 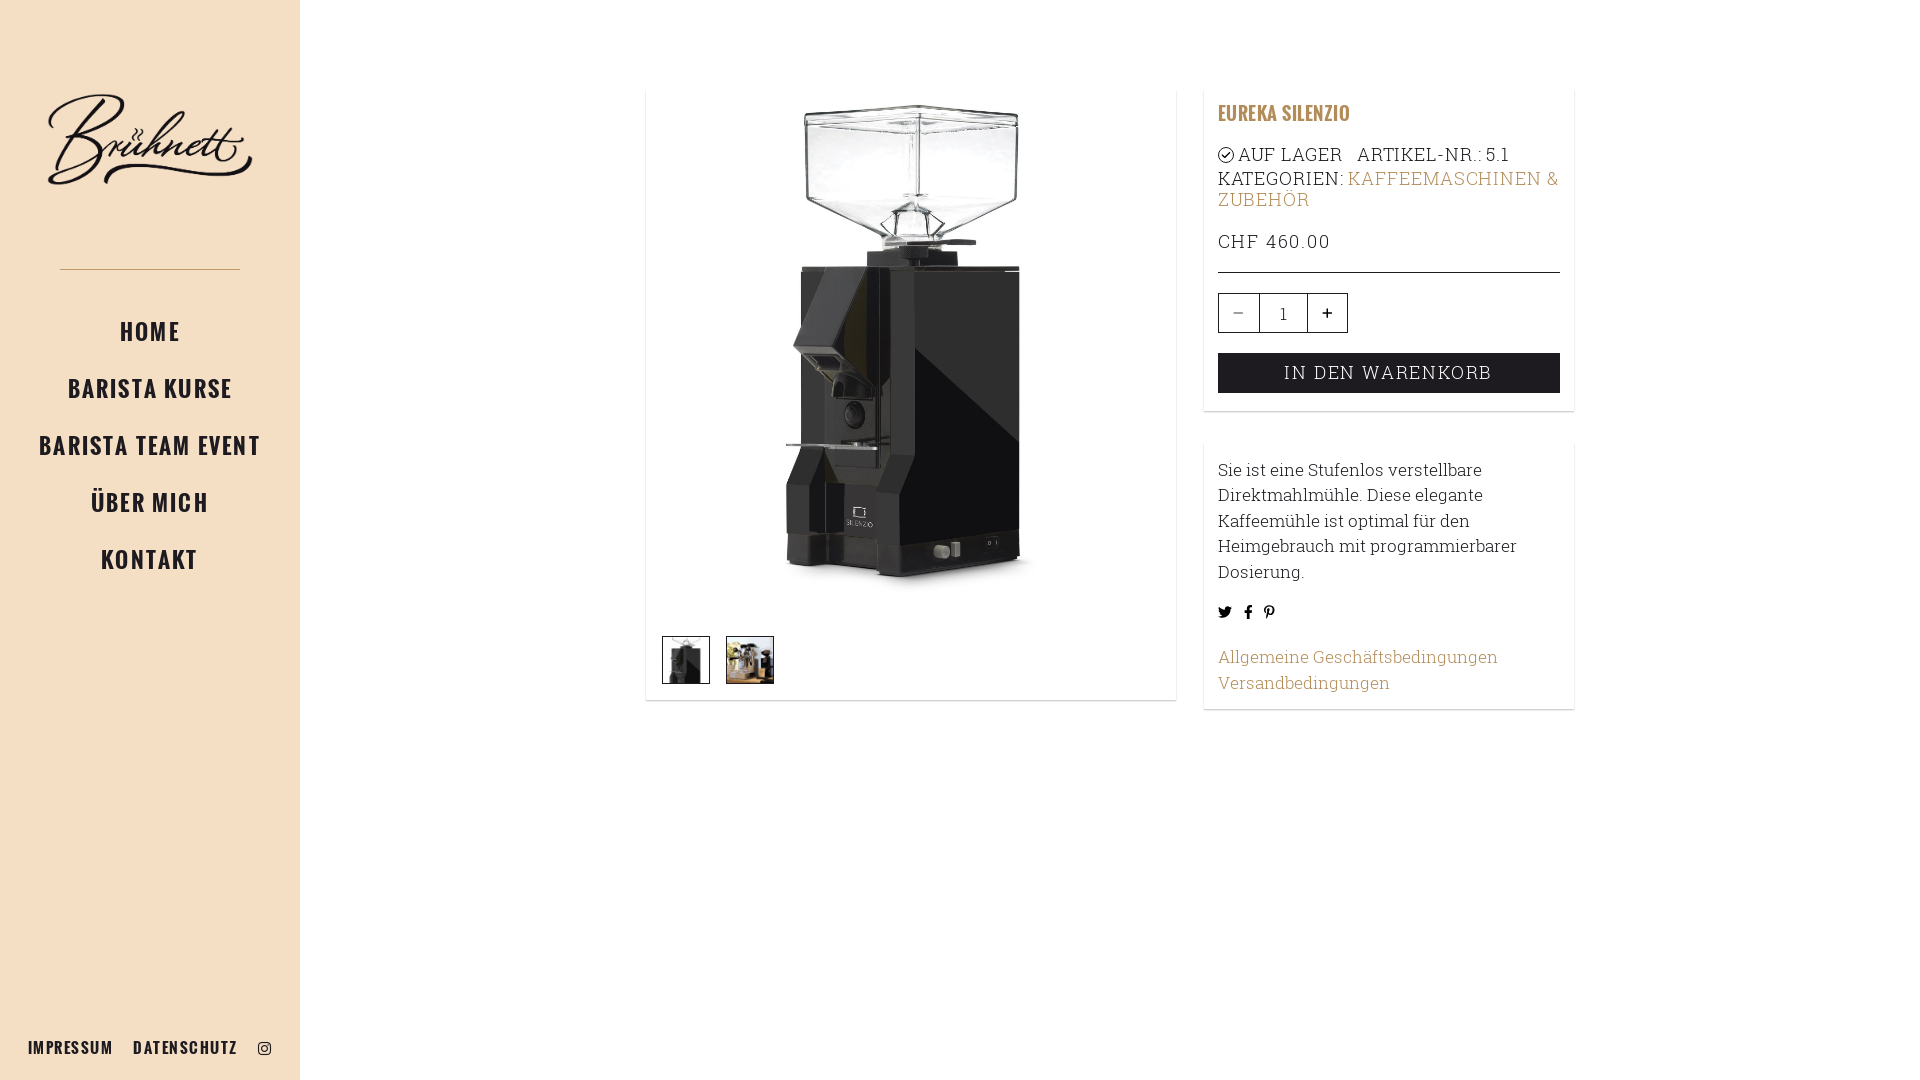 What do you see at coordinates (185, 1048) in the screenshot?
I see `DATENSCHUTZ` at bounding box center [185, 1048].